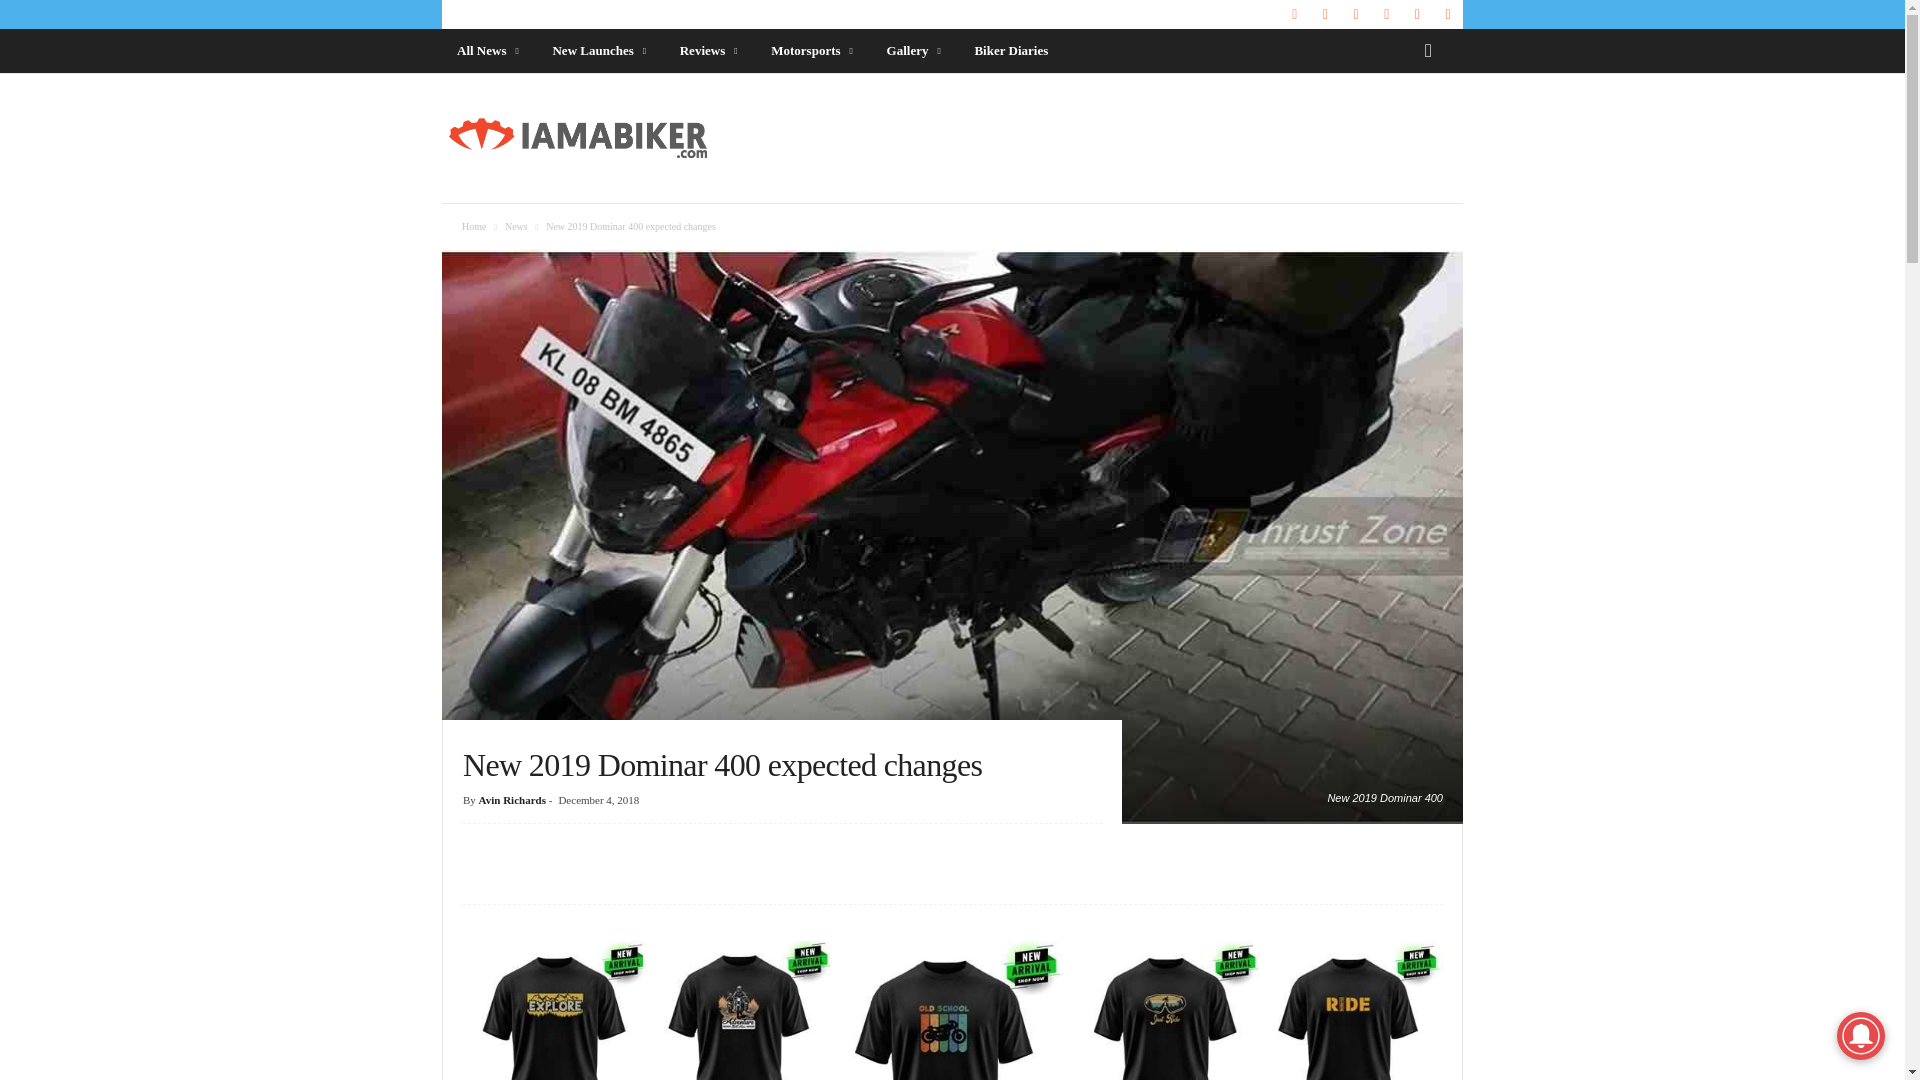 The image size is (1920, 1080). Describe the element at coordinates (868, 14) in the screenshot. I see `TERMS AND CONDITIONS` at that location.